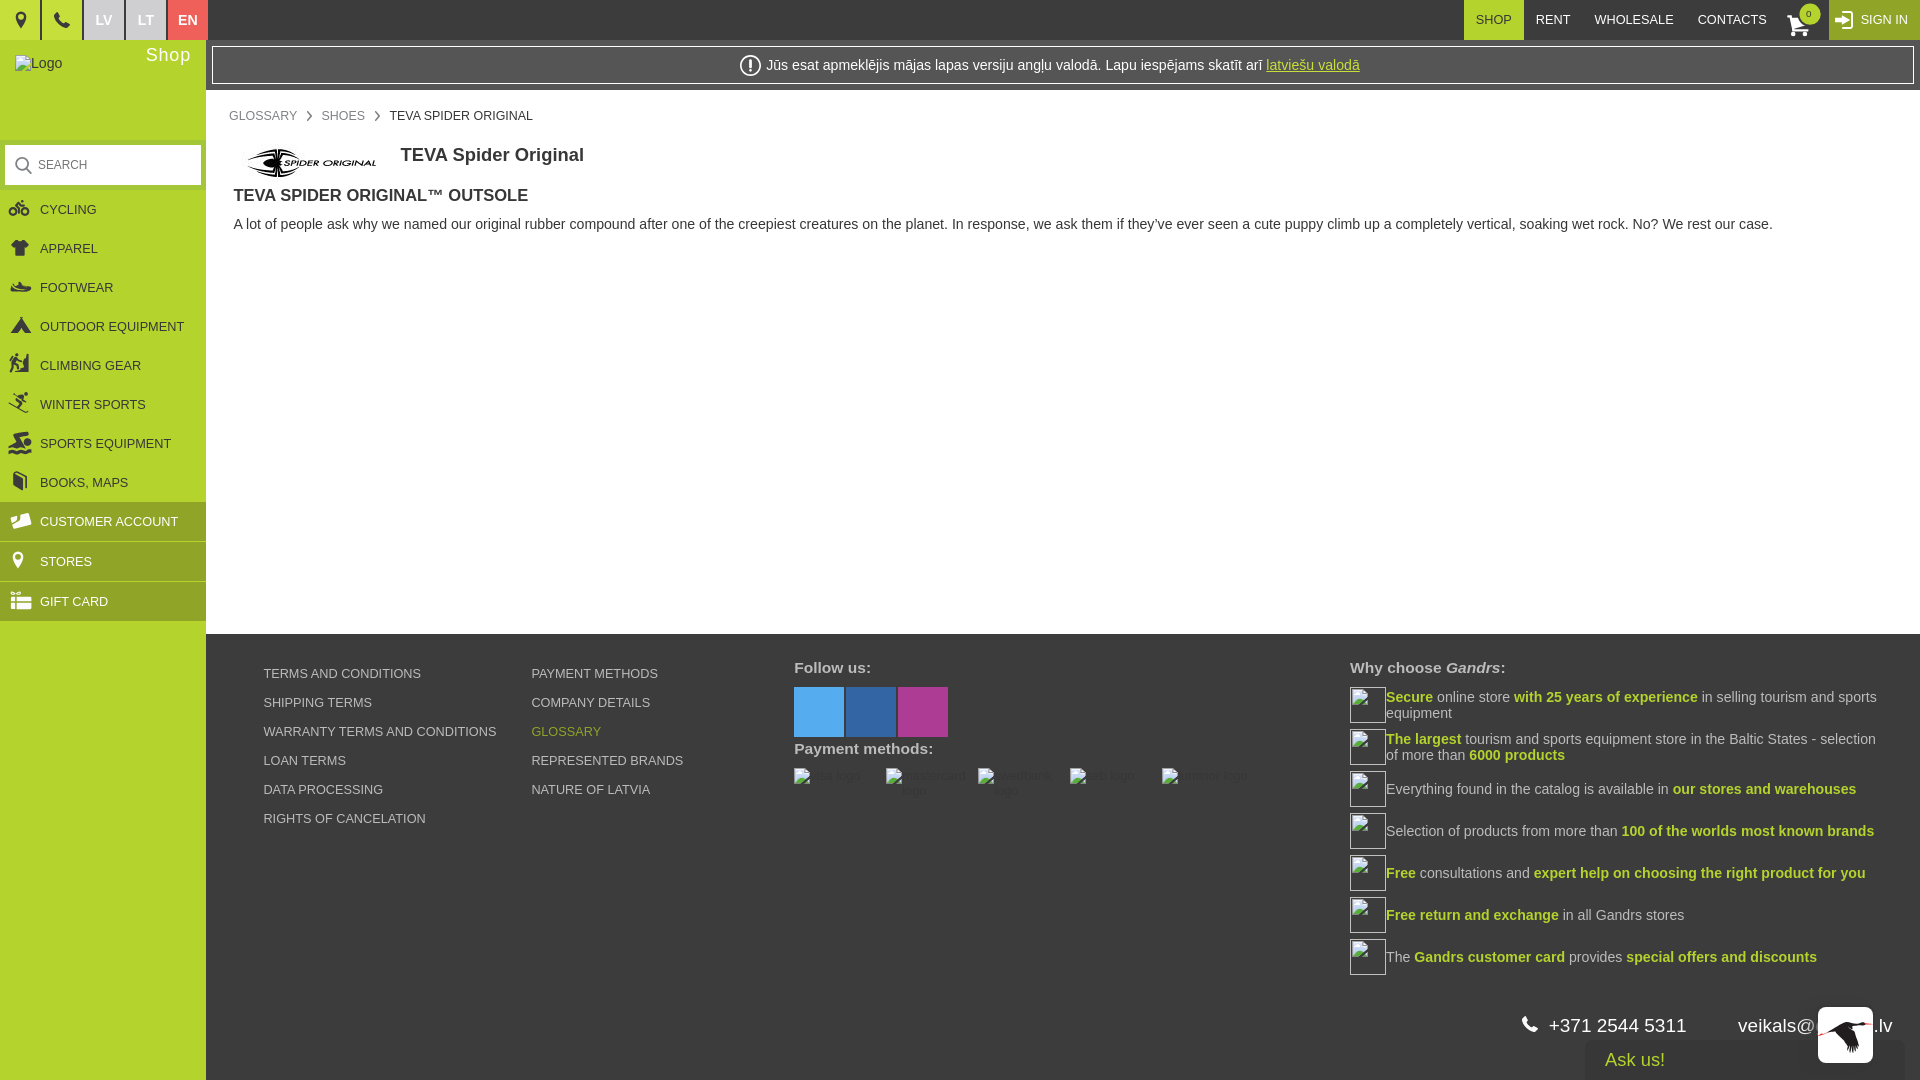 Image resolution: width=1920 pixels, height=1080 pixels. What do you see at coordinates (1804, 20) in the screenshot?
I see `0` at bounding box center [1804, 20].